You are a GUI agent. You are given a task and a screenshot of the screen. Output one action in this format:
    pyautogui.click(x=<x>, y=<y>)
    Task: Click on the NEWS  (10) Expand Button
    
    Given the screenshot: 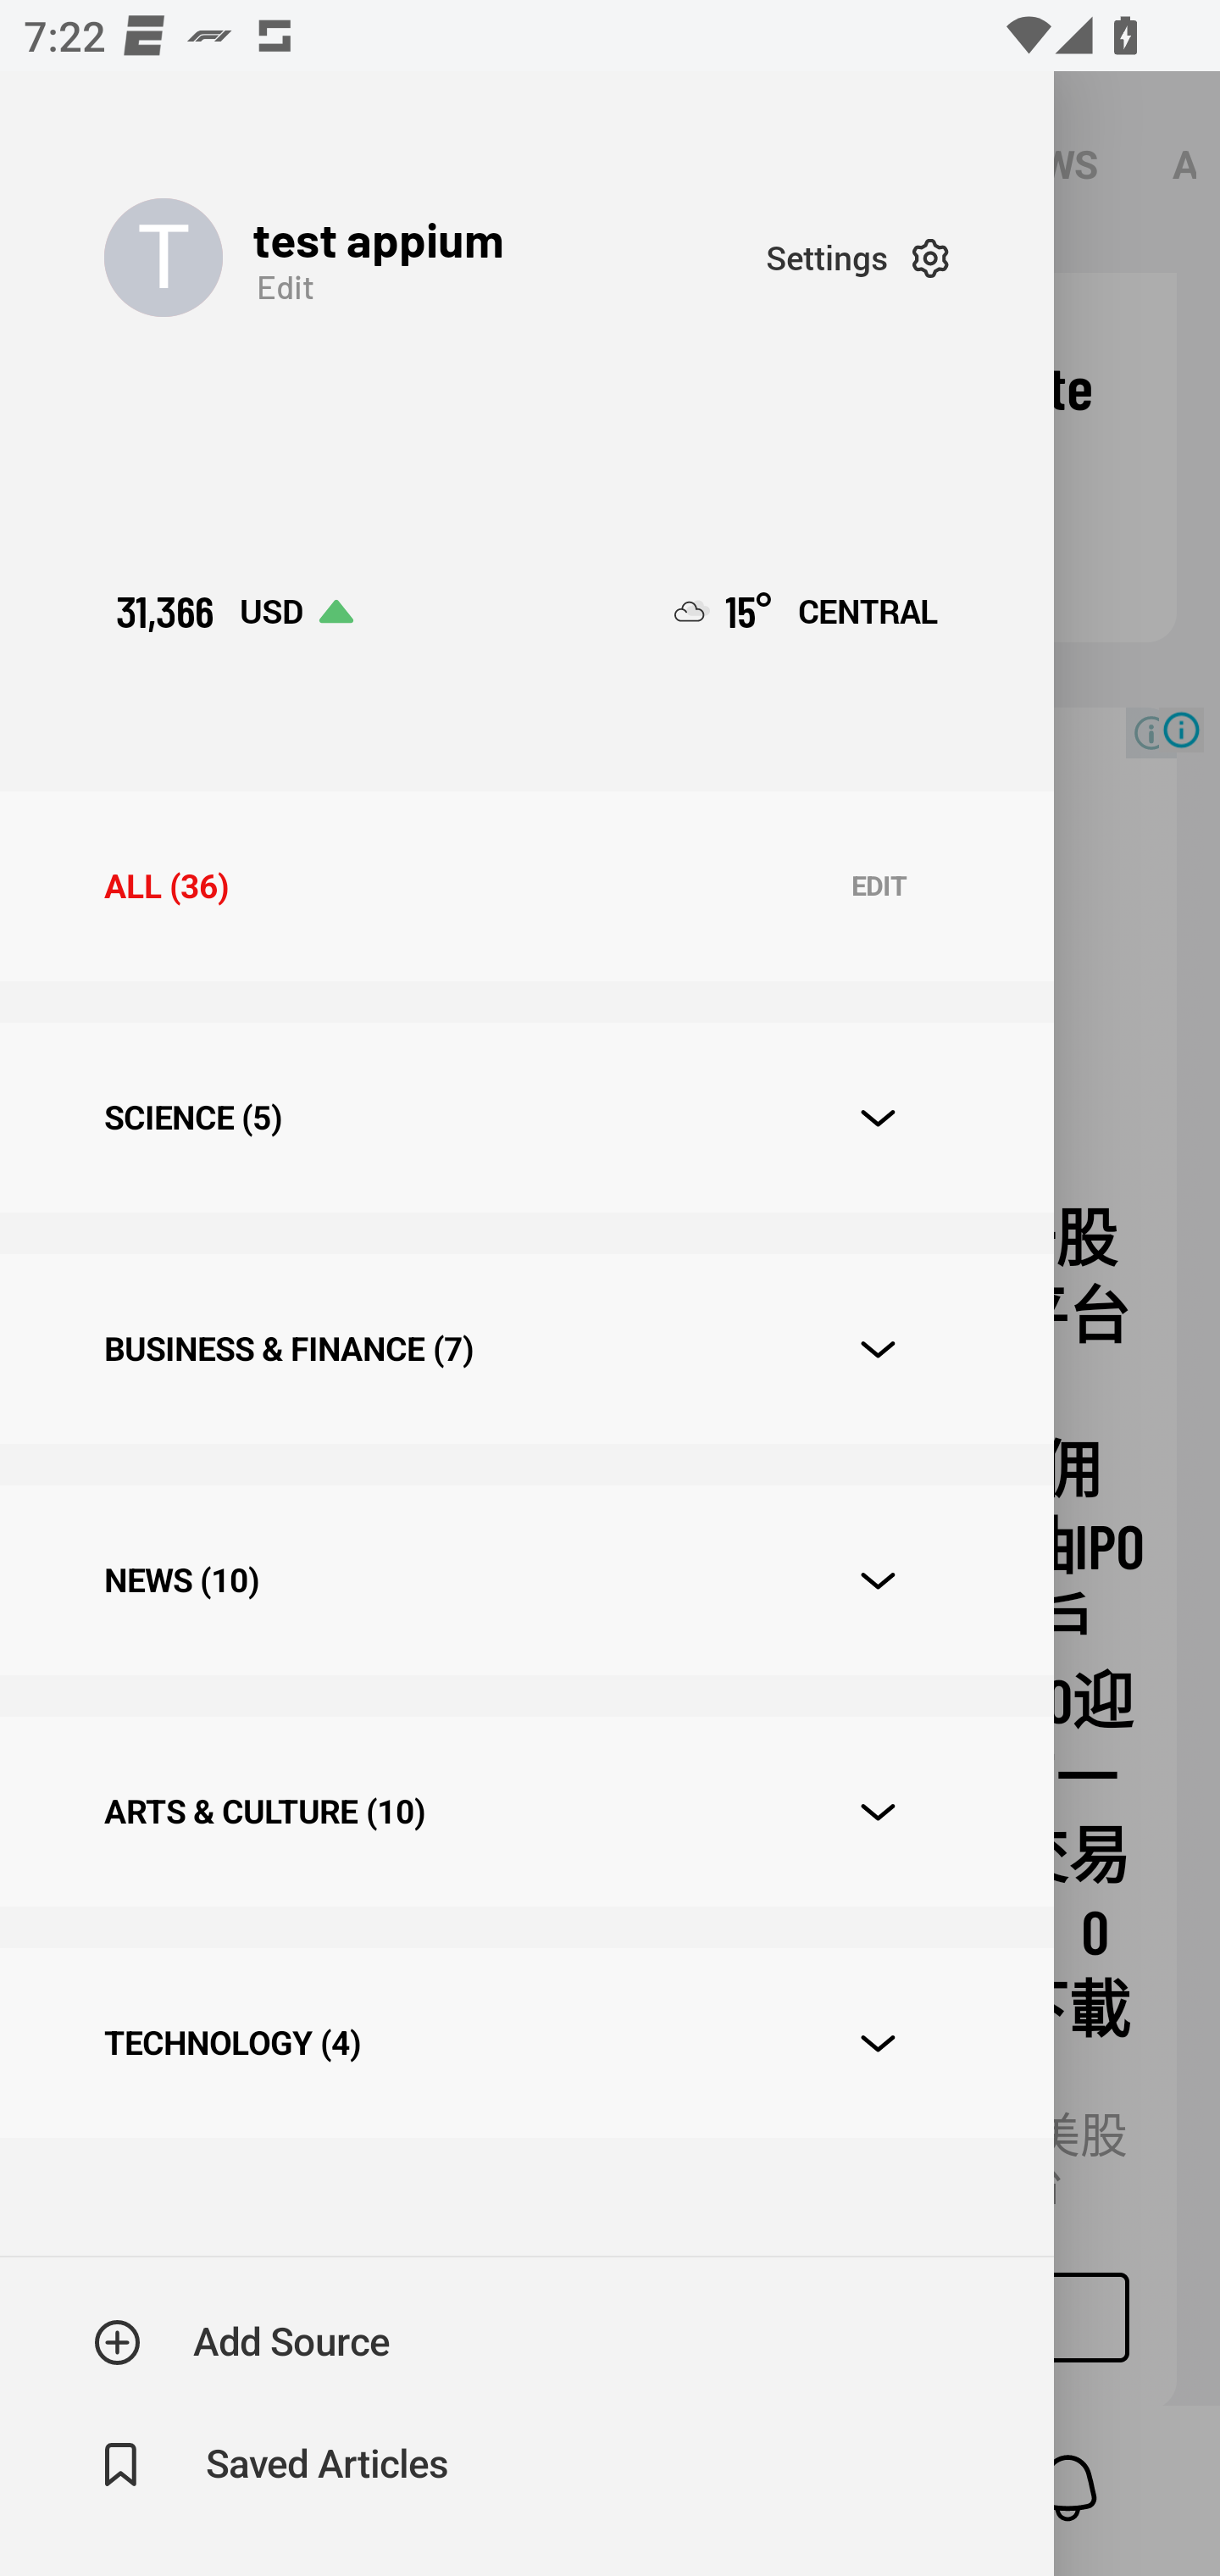 What is the action you would take?
    pyautogui.click(x=526, y=1580)
    